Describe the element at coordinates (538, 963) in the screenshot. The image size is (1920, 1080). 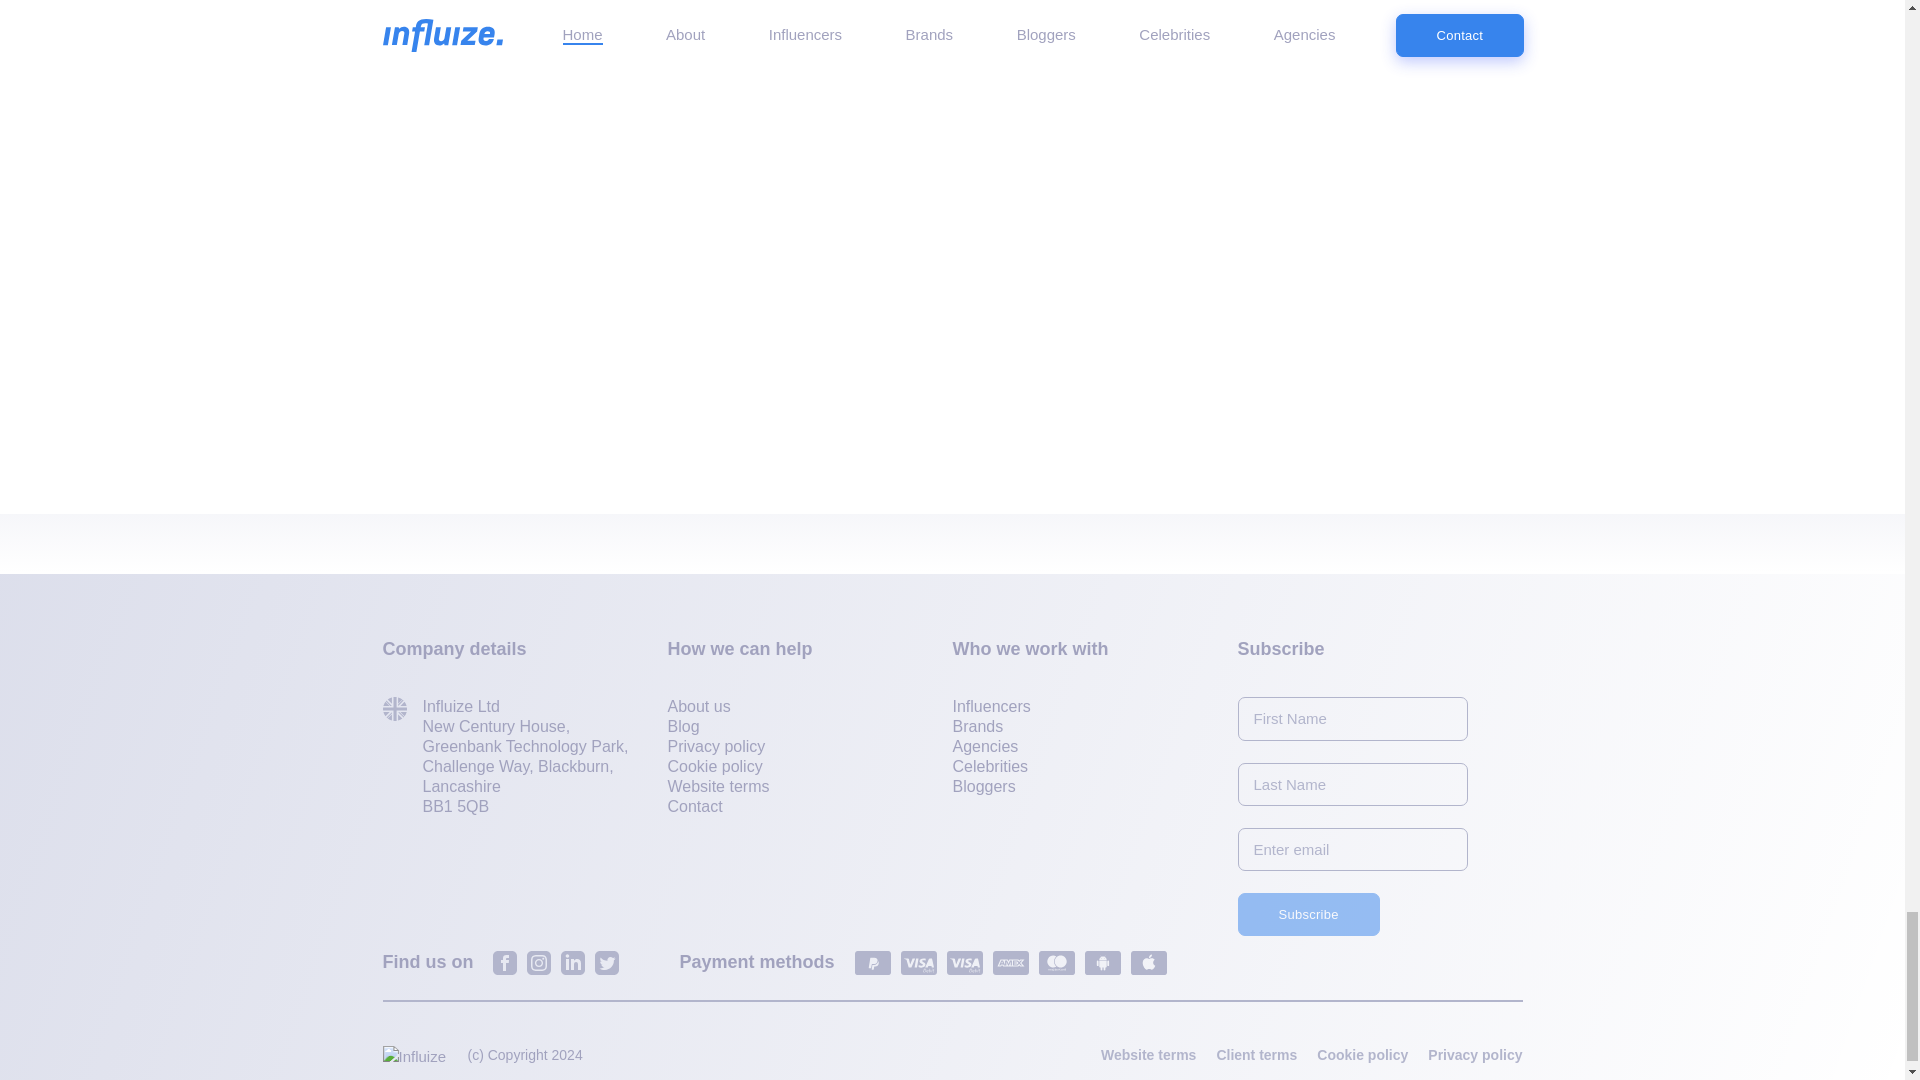
I see `Instagram` at that location.